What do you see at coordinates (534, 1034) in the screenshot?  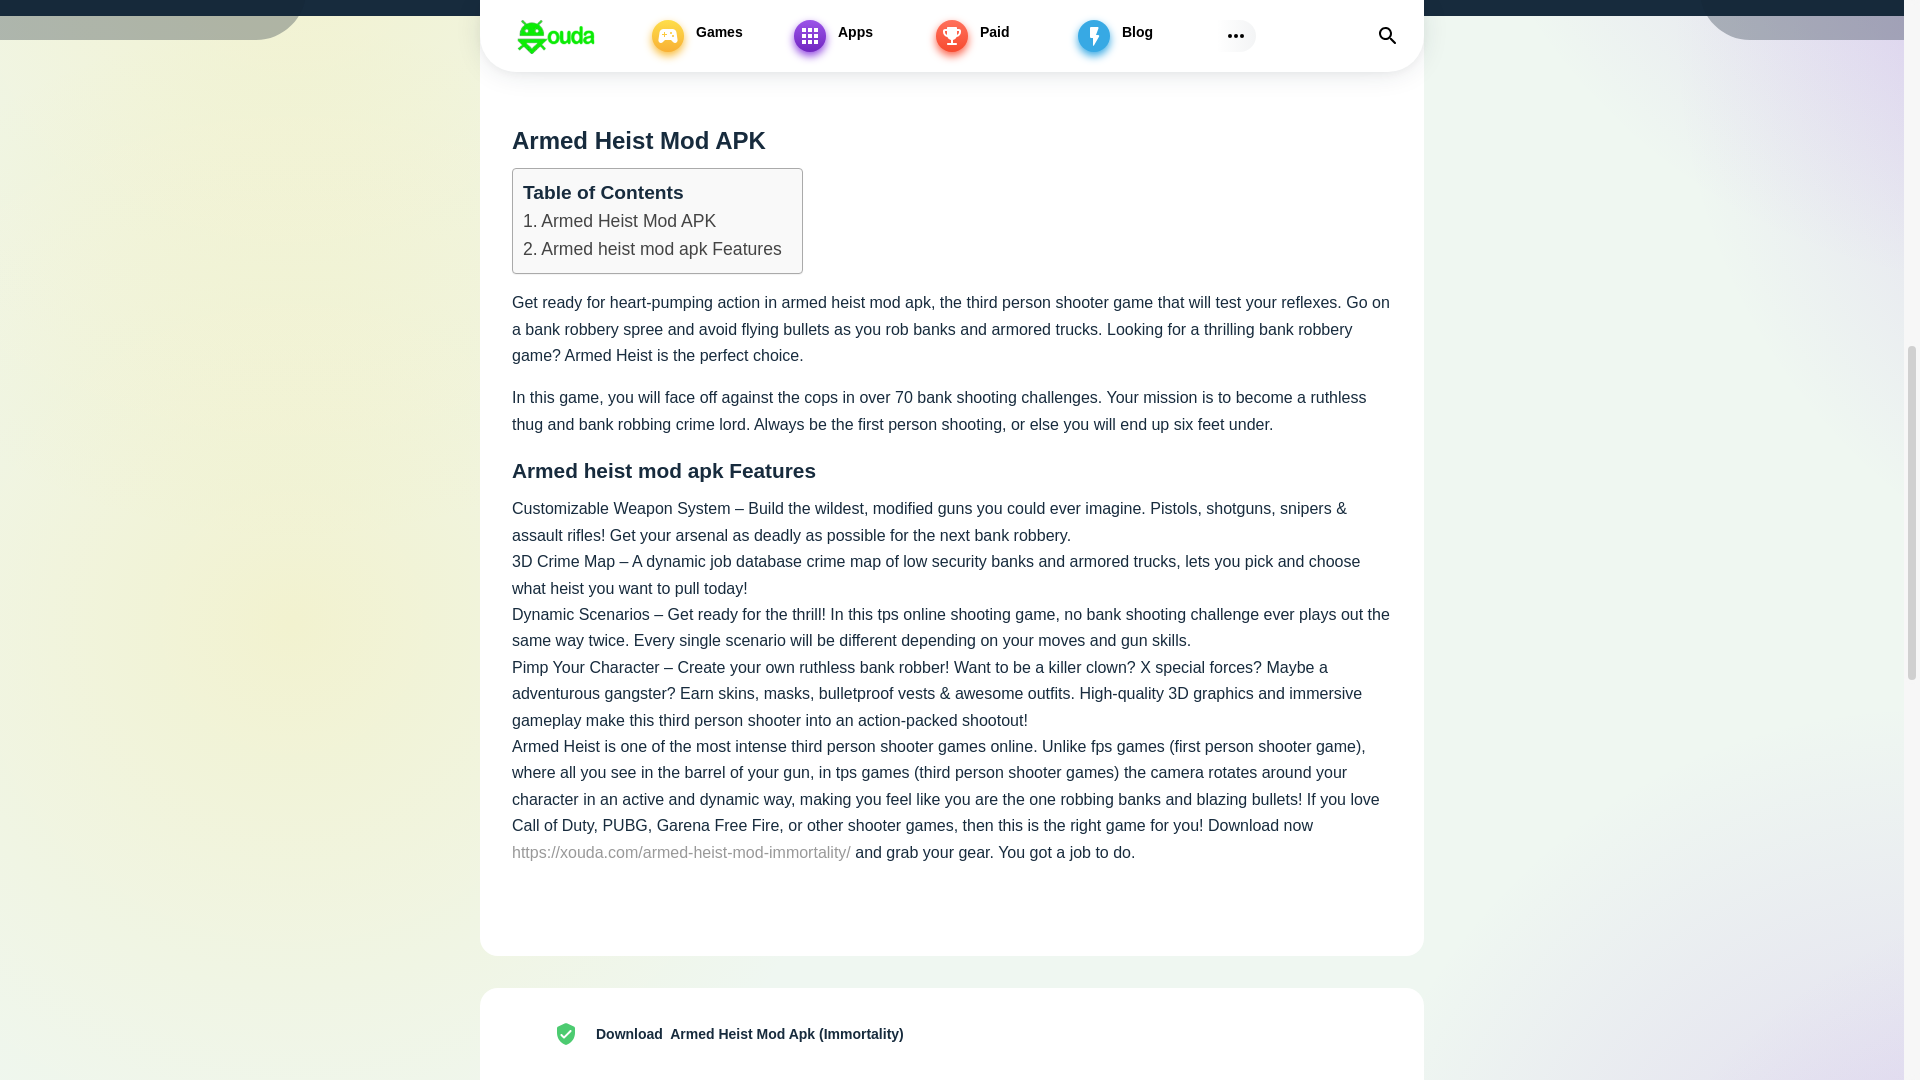 I see `armed-heist-shooting-gun-game.png` at bounding box center [534, 1034].